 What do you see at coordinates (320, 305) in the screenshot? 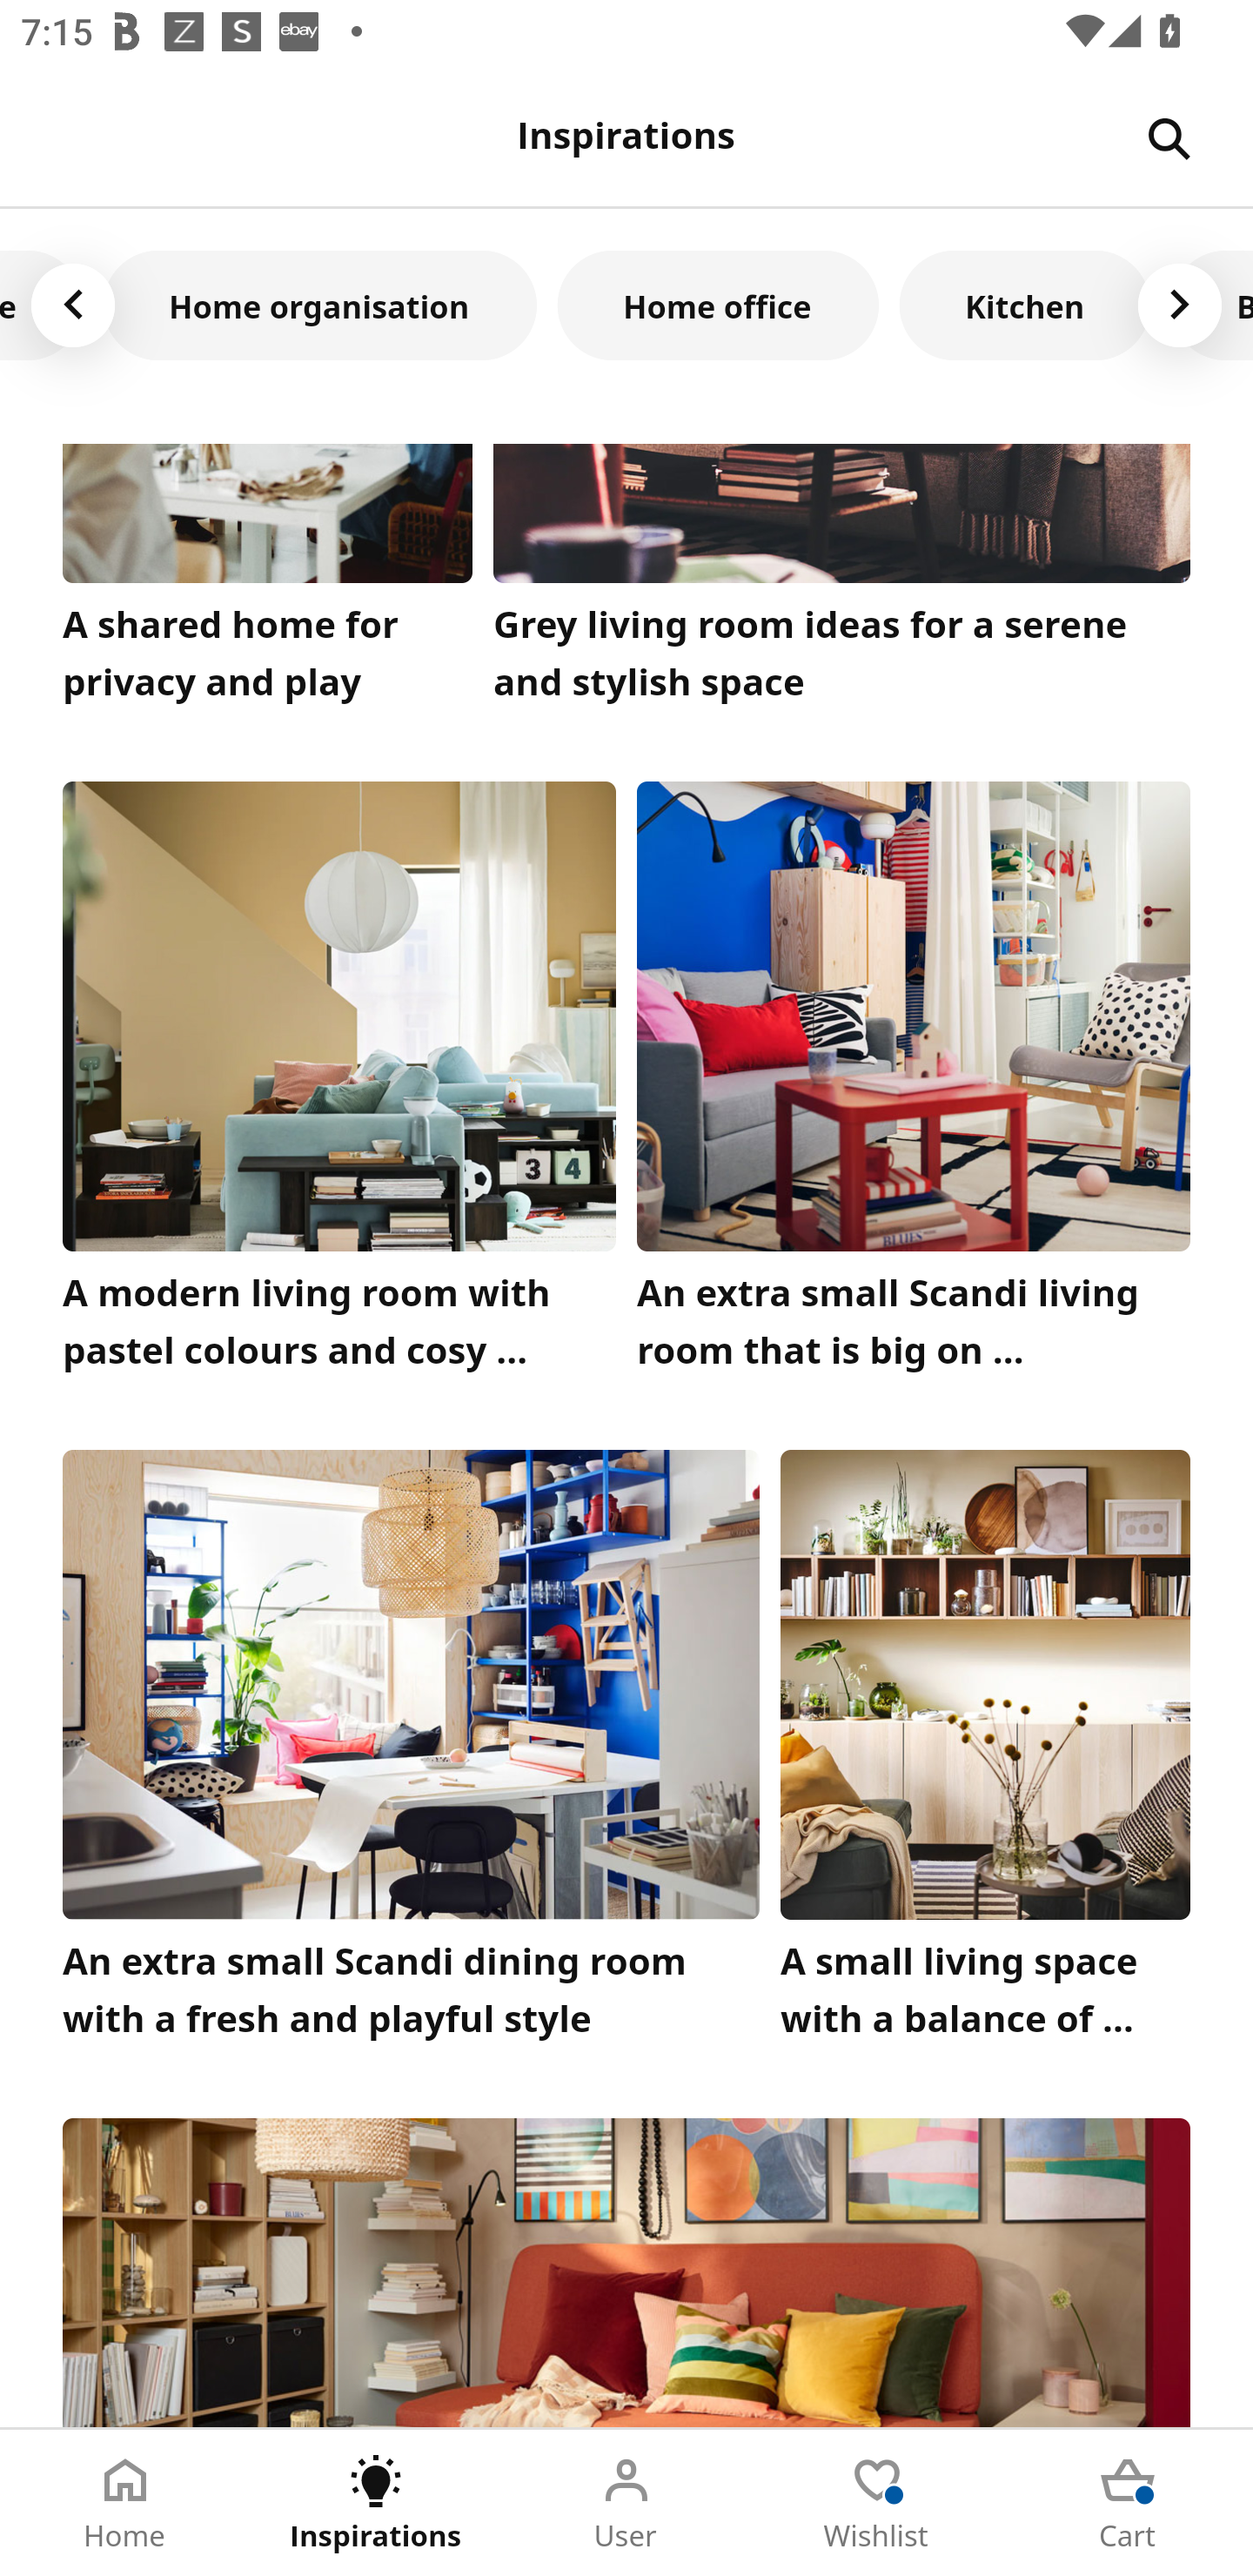
I see `Home organisation` at bounding box center [320, 305].